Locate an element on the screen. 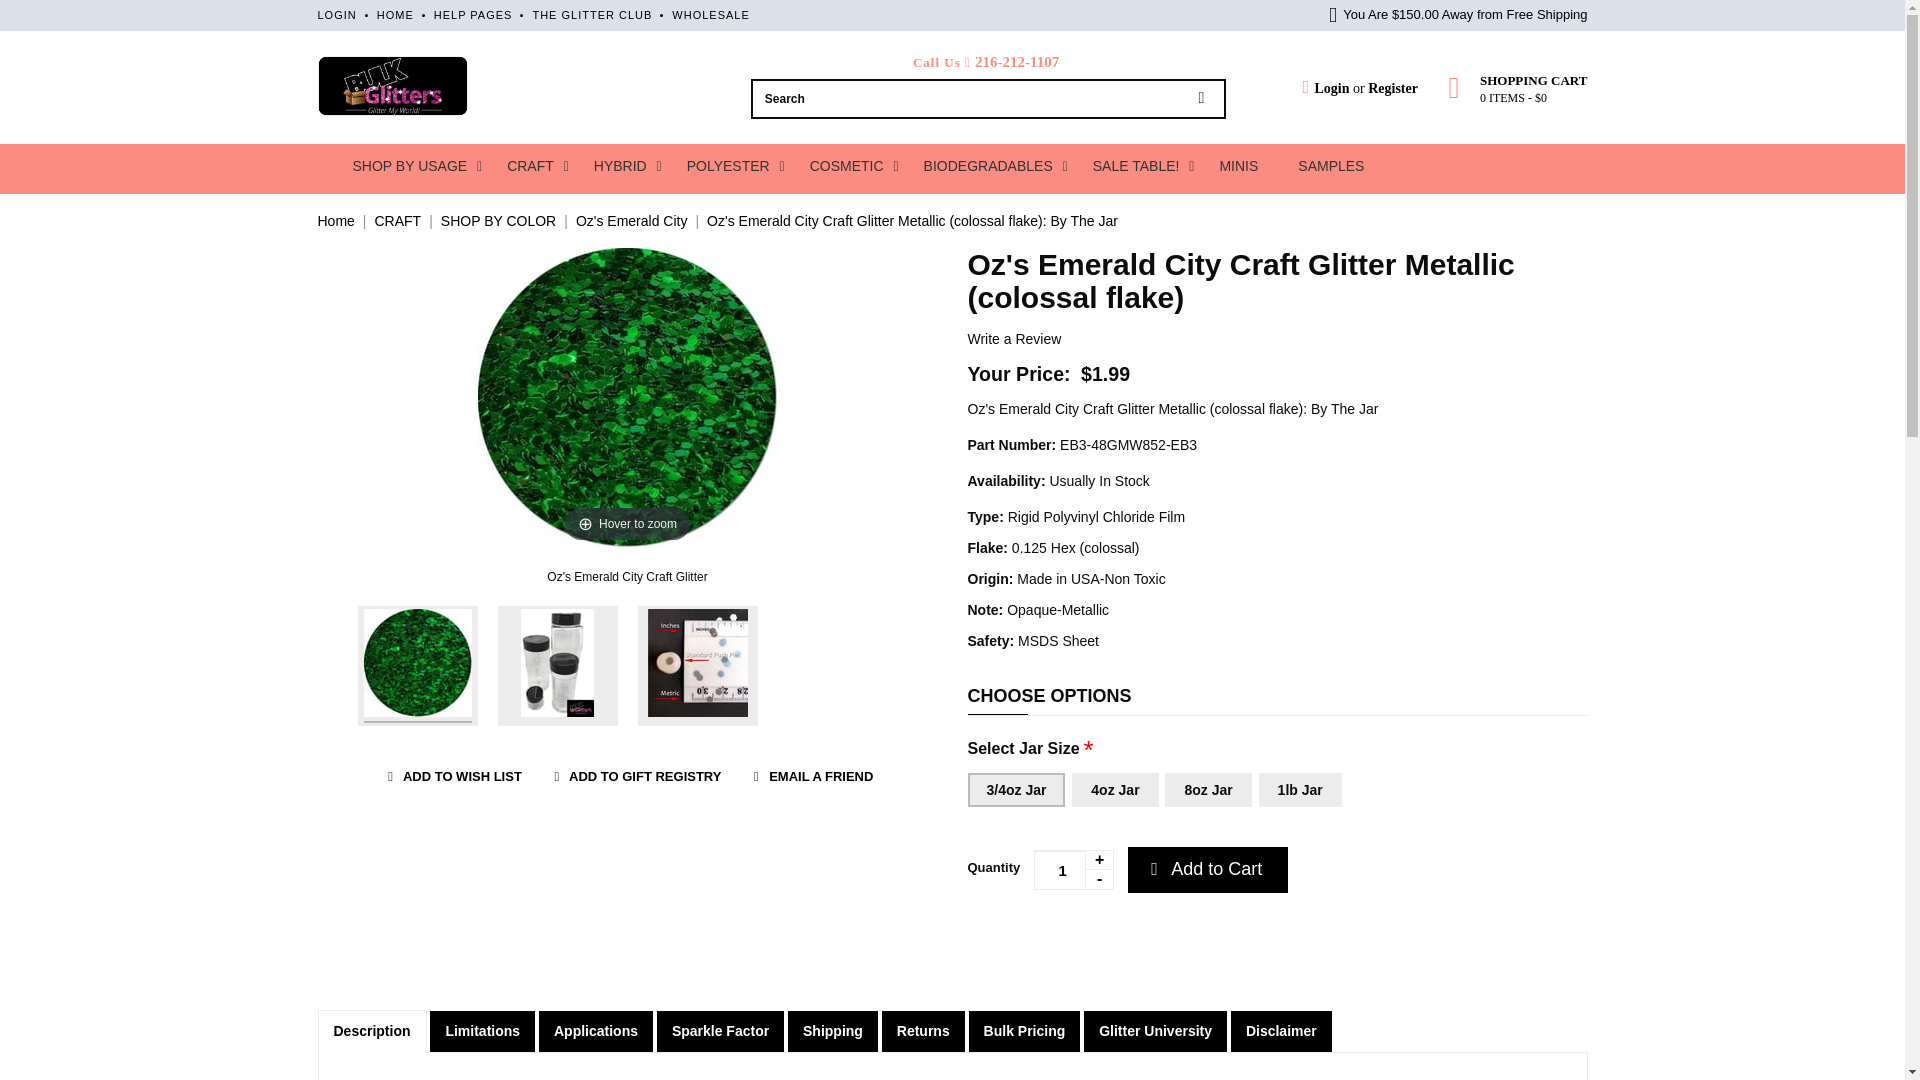  HELP PAGES is located at coordinates (472, 14).